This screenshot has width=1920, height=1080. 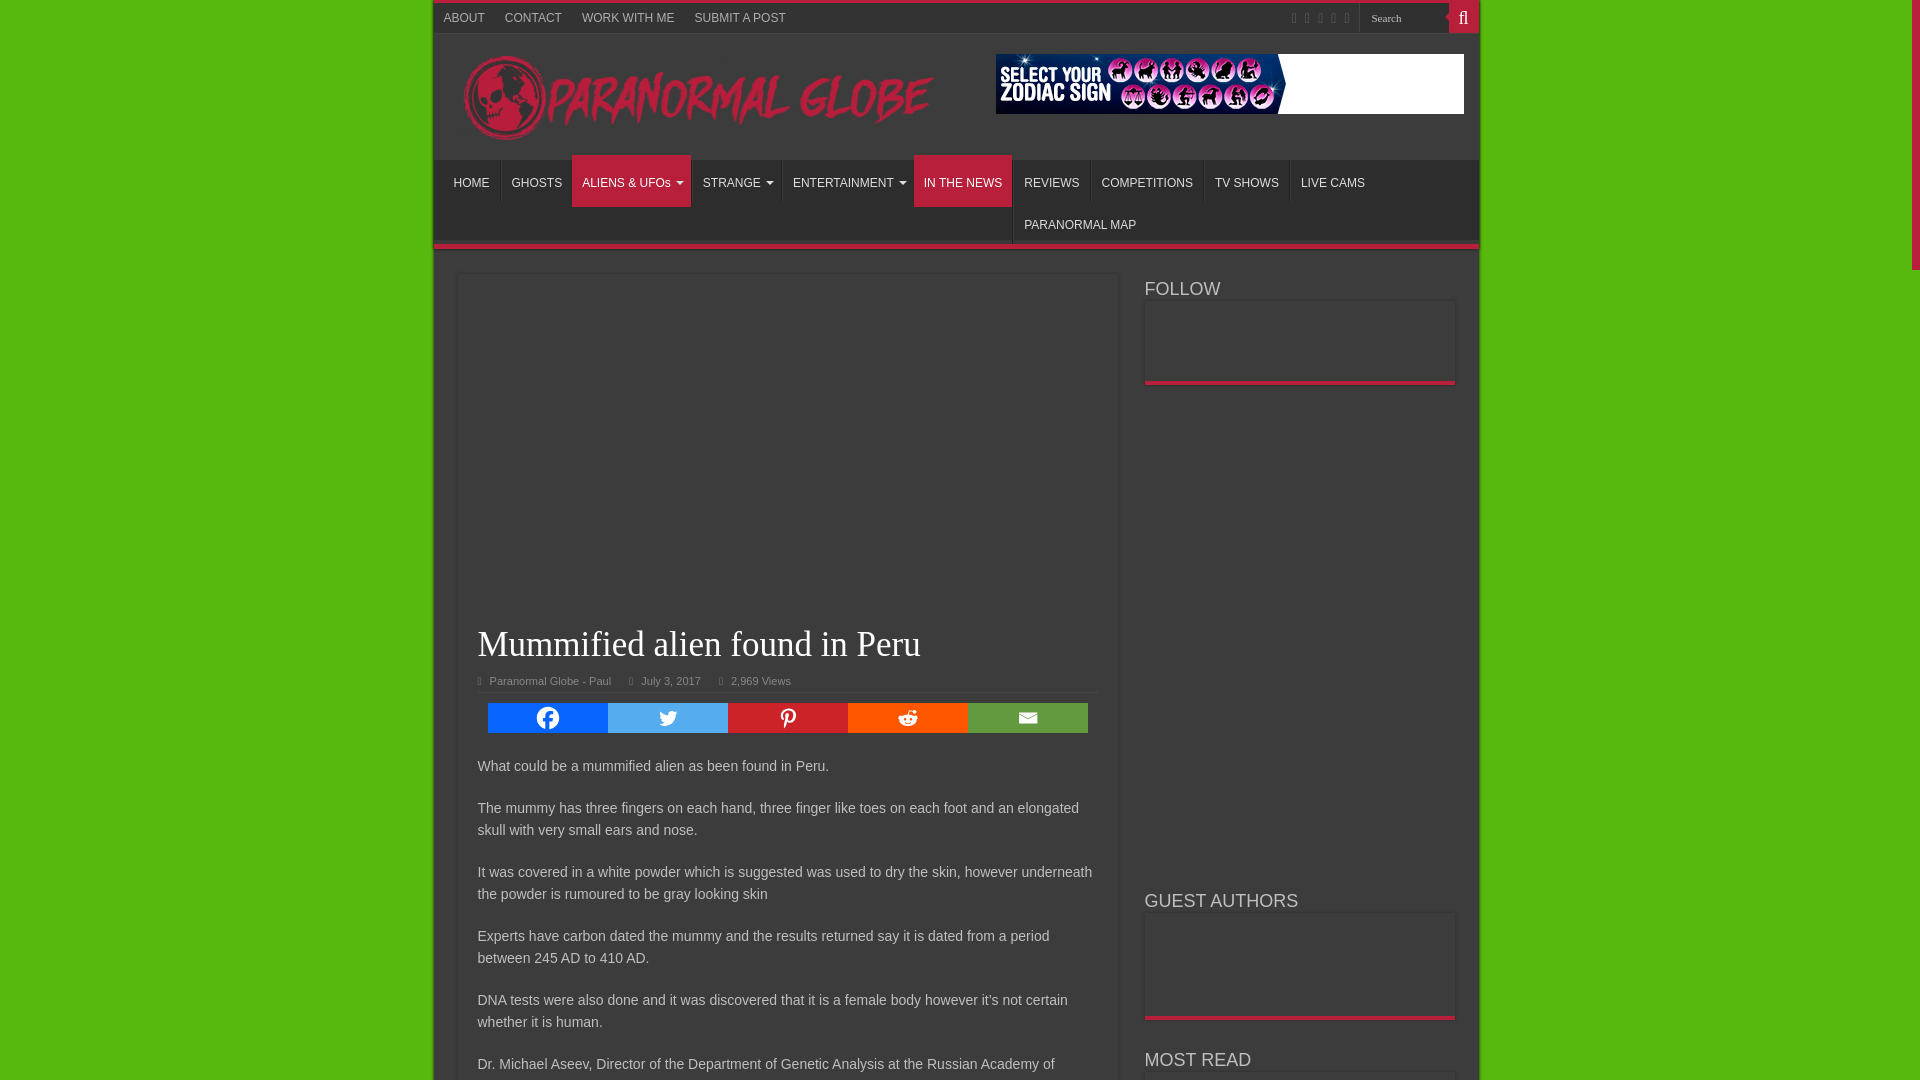 What do you see at coordinates (962, 181) in the screenshot?
I see `IN THE NEWS` at bounding box center [962, 181].